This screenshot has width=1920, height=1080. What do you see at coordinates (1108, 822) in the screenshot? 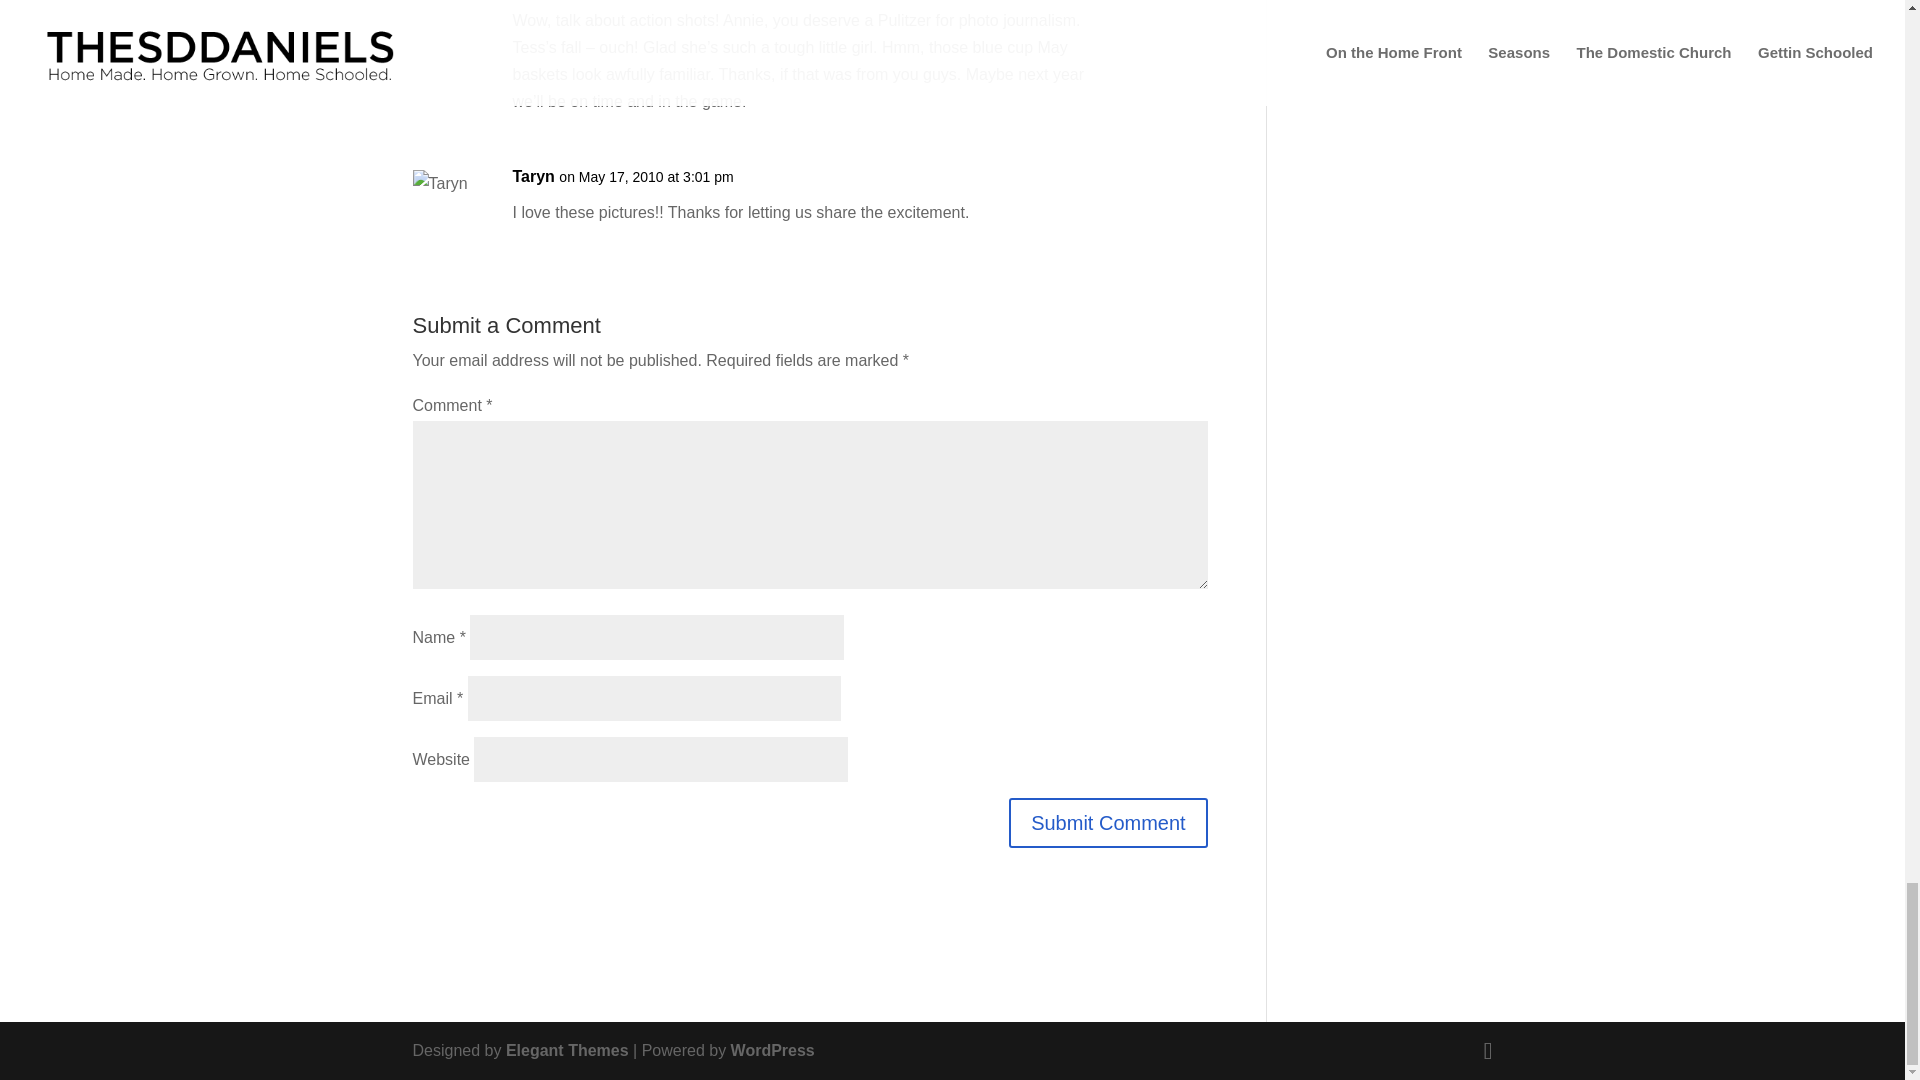
I see `Submit Comment` at bounding box center [1108, 822].